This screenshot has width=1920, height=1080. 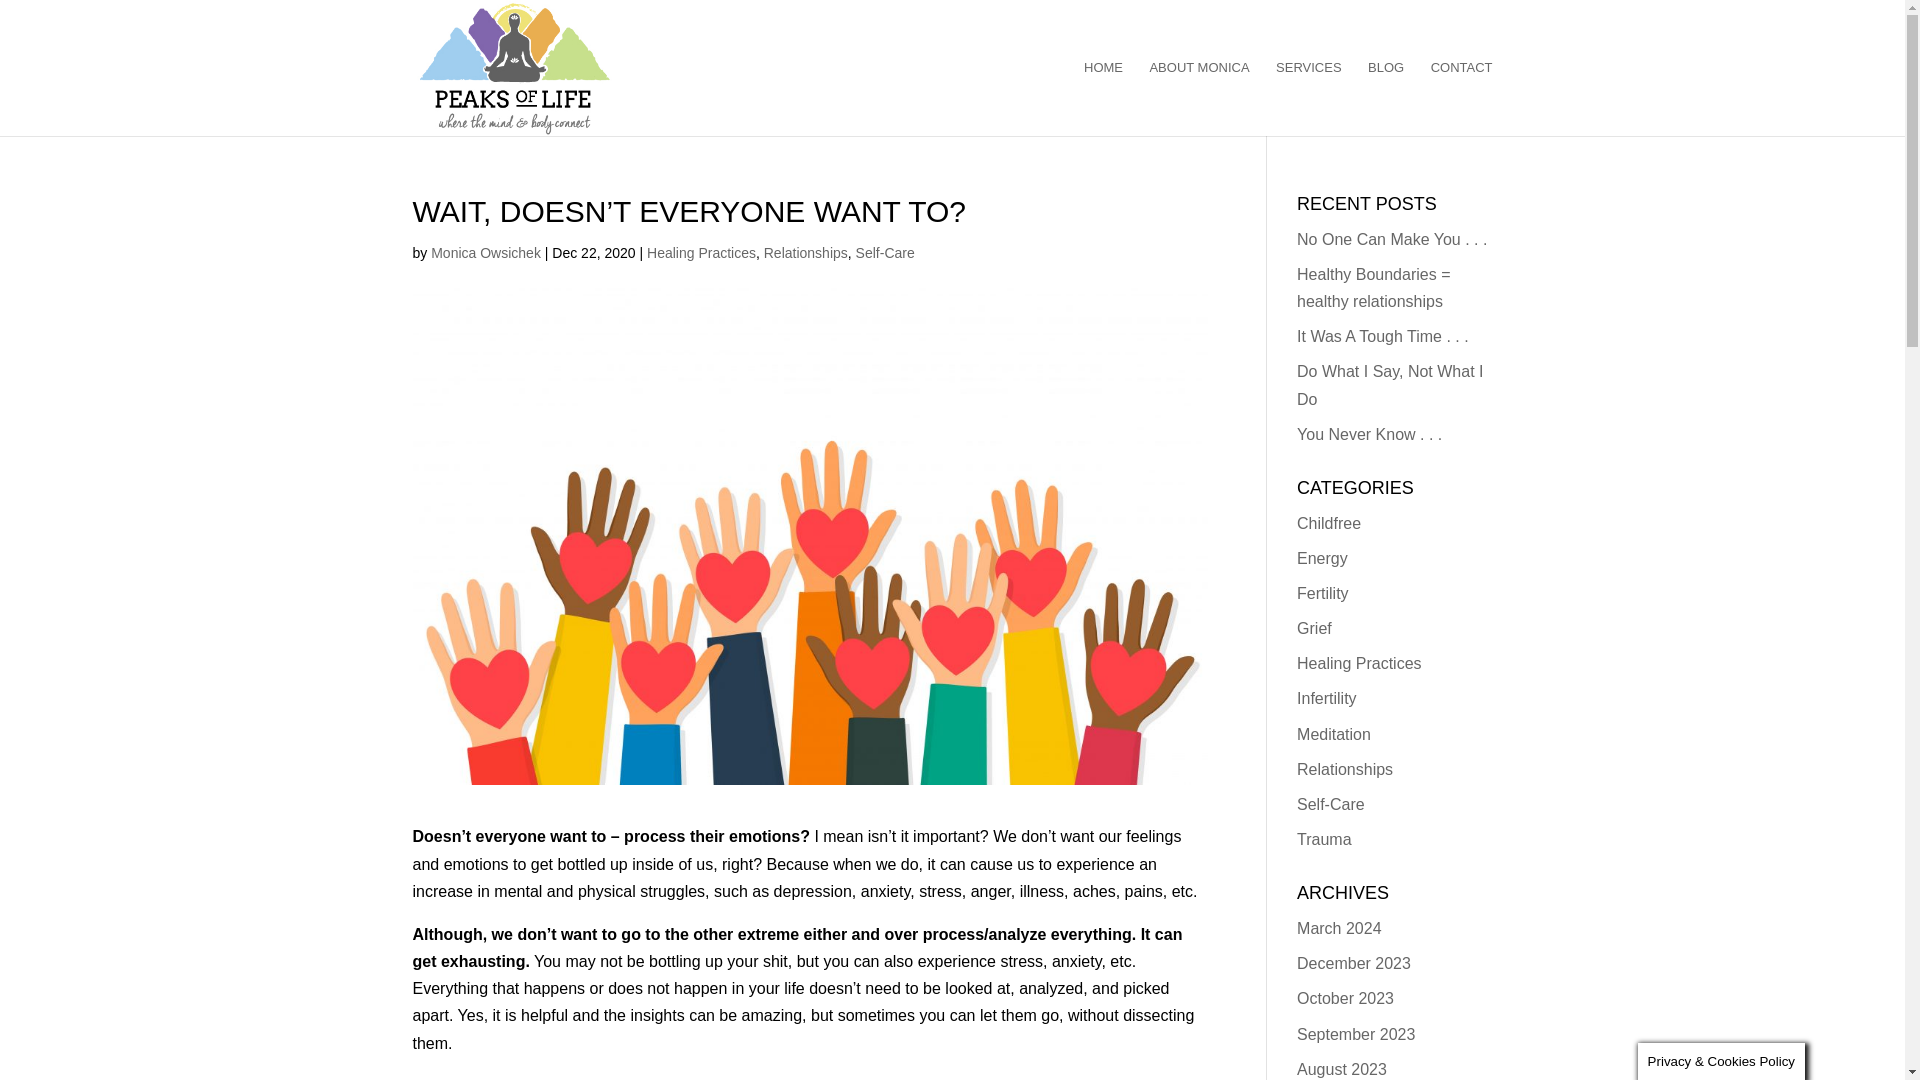 I want to click on Do What I Say, Not What I Do, so click(x=1390, y=384).